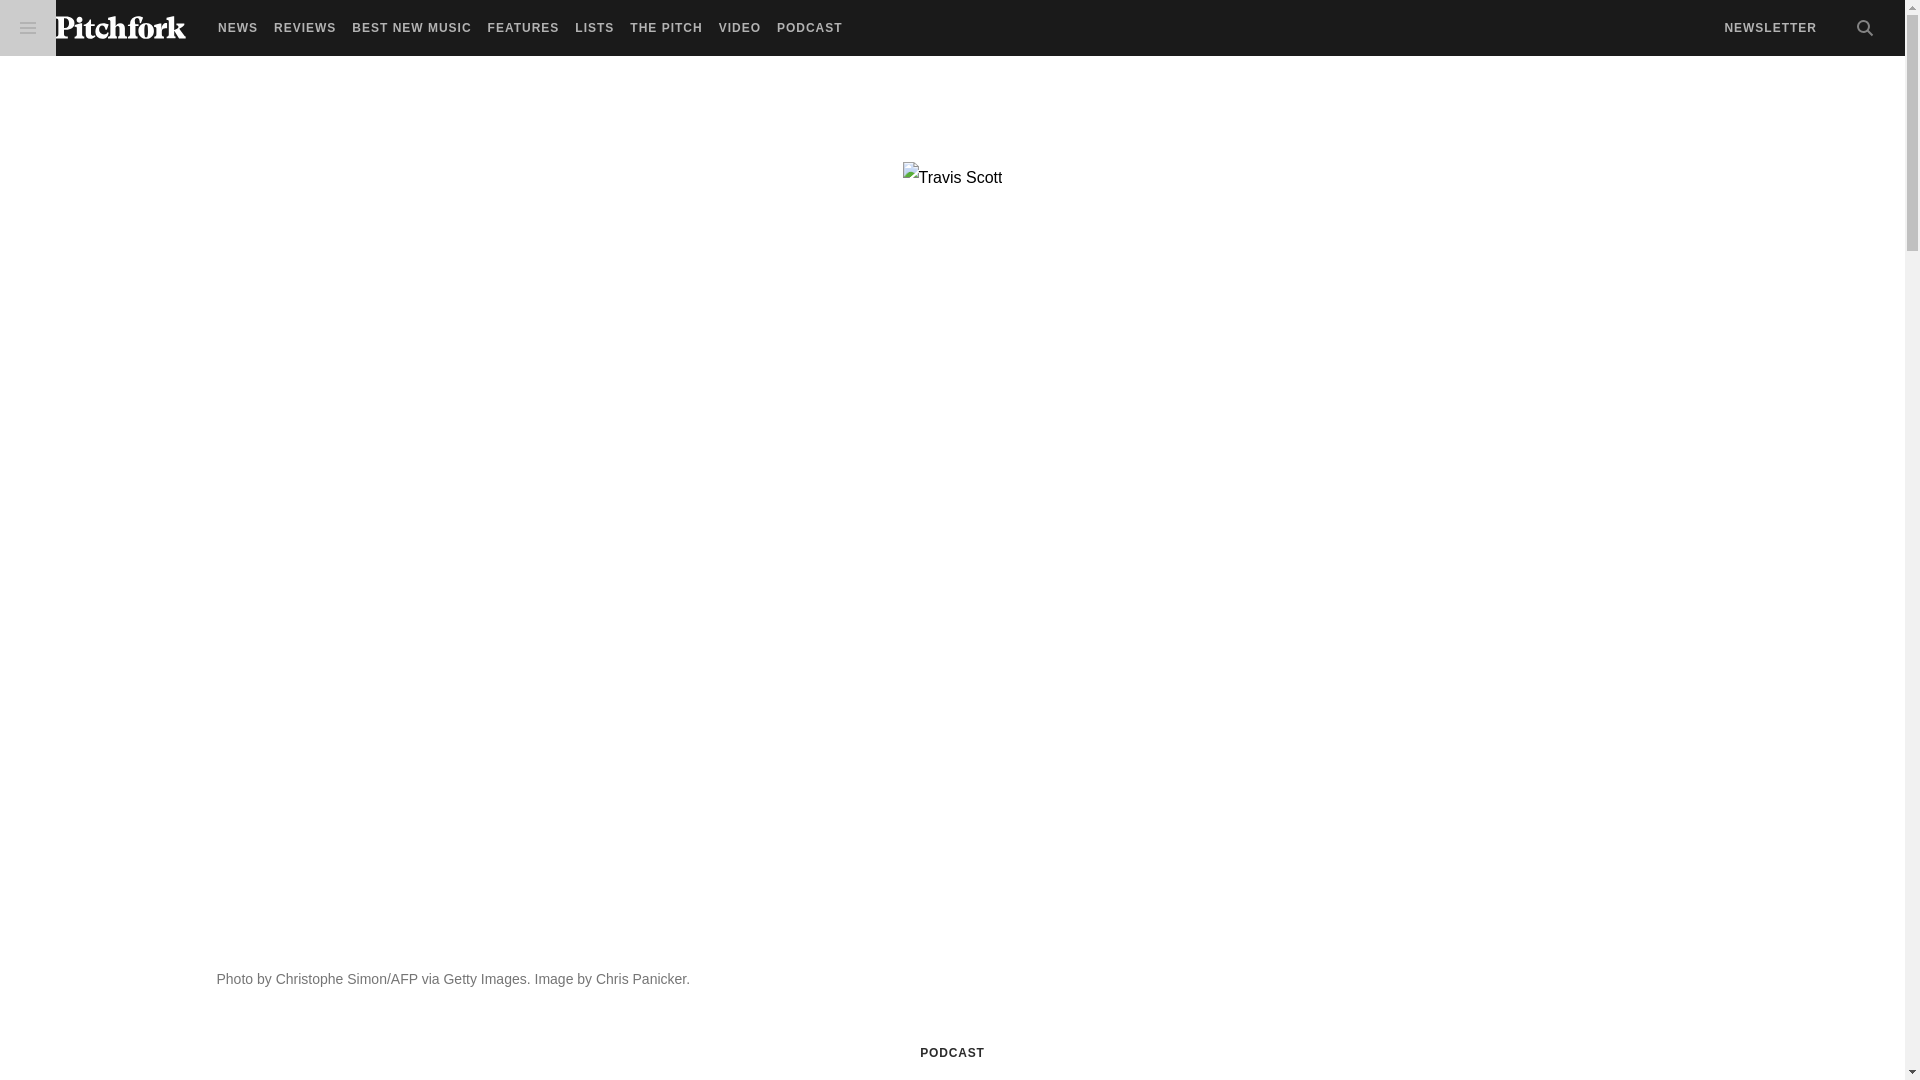 The width and height of the screenshot is (1920, 1080). Describe the element at coordinates (305, 28) in the screenshot. I see `REVIEWS` at that location.